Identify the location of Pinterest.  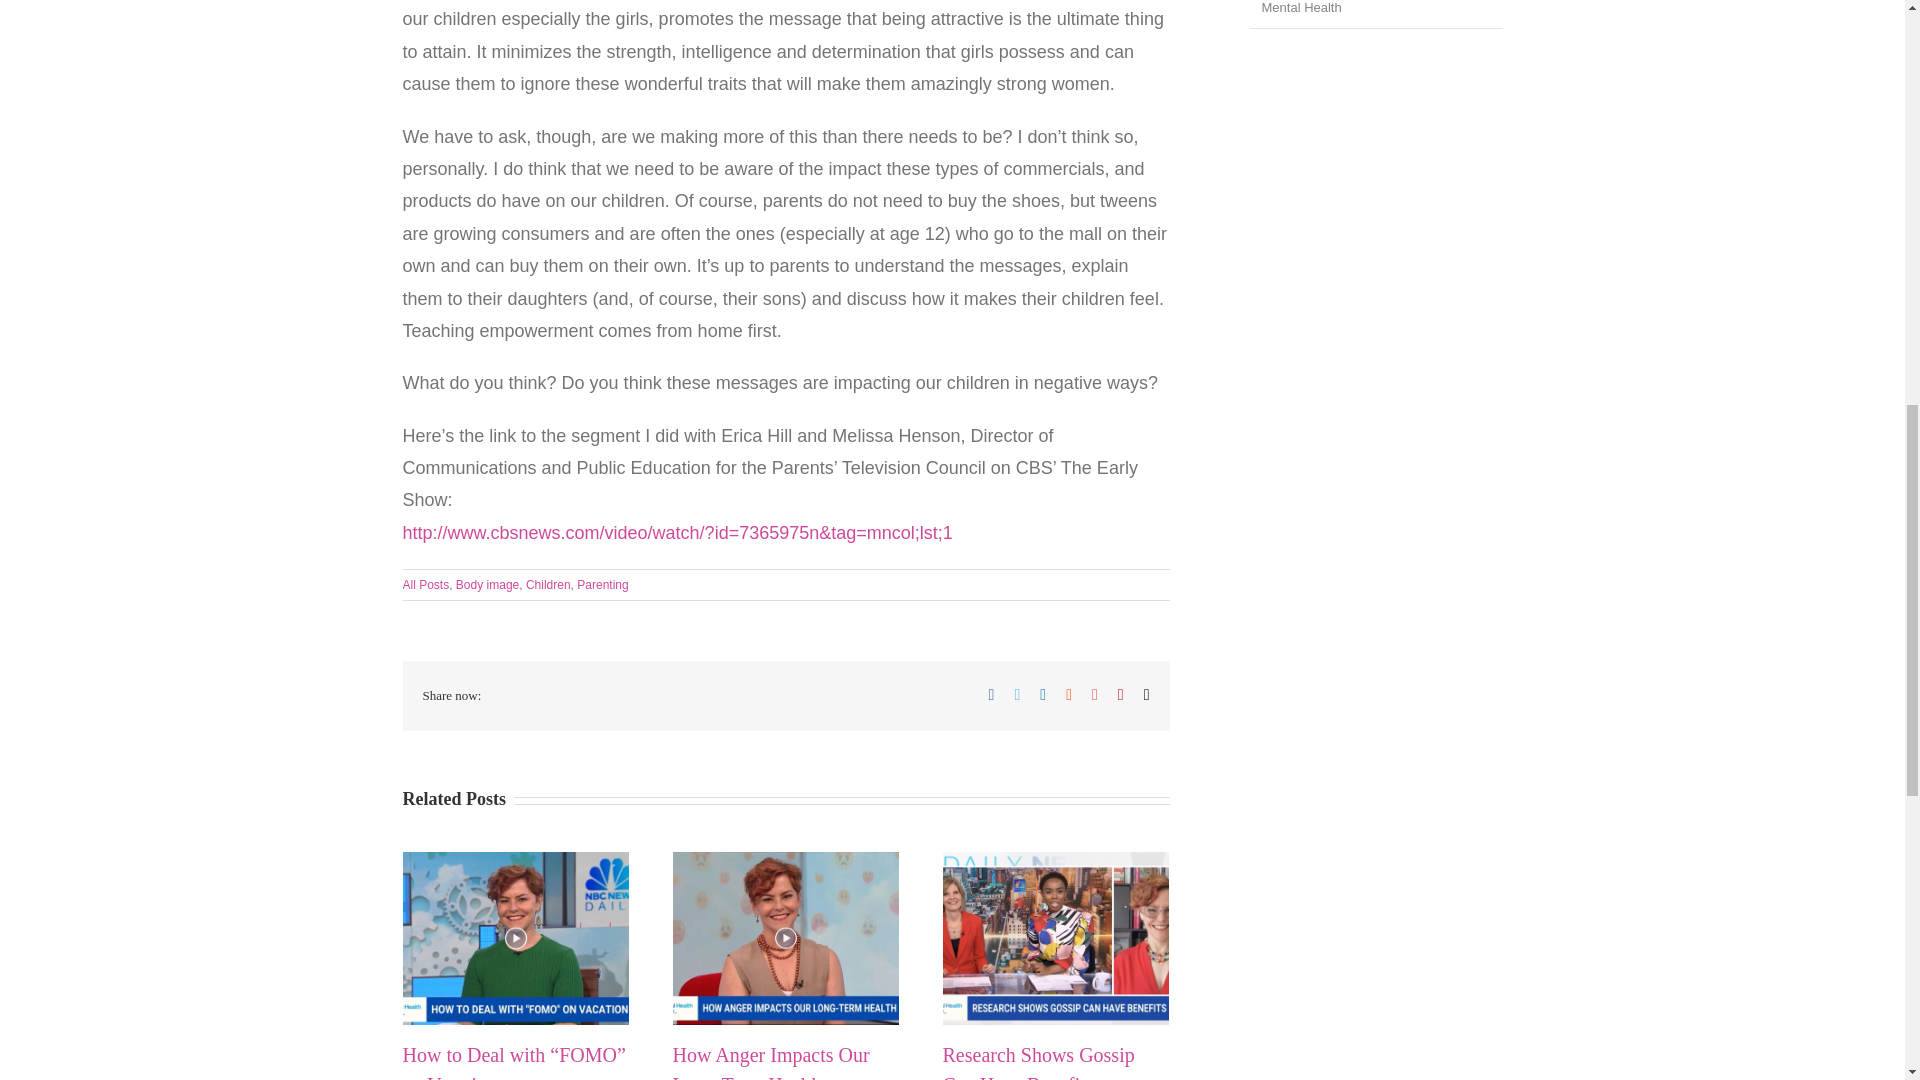
(1120, 694).